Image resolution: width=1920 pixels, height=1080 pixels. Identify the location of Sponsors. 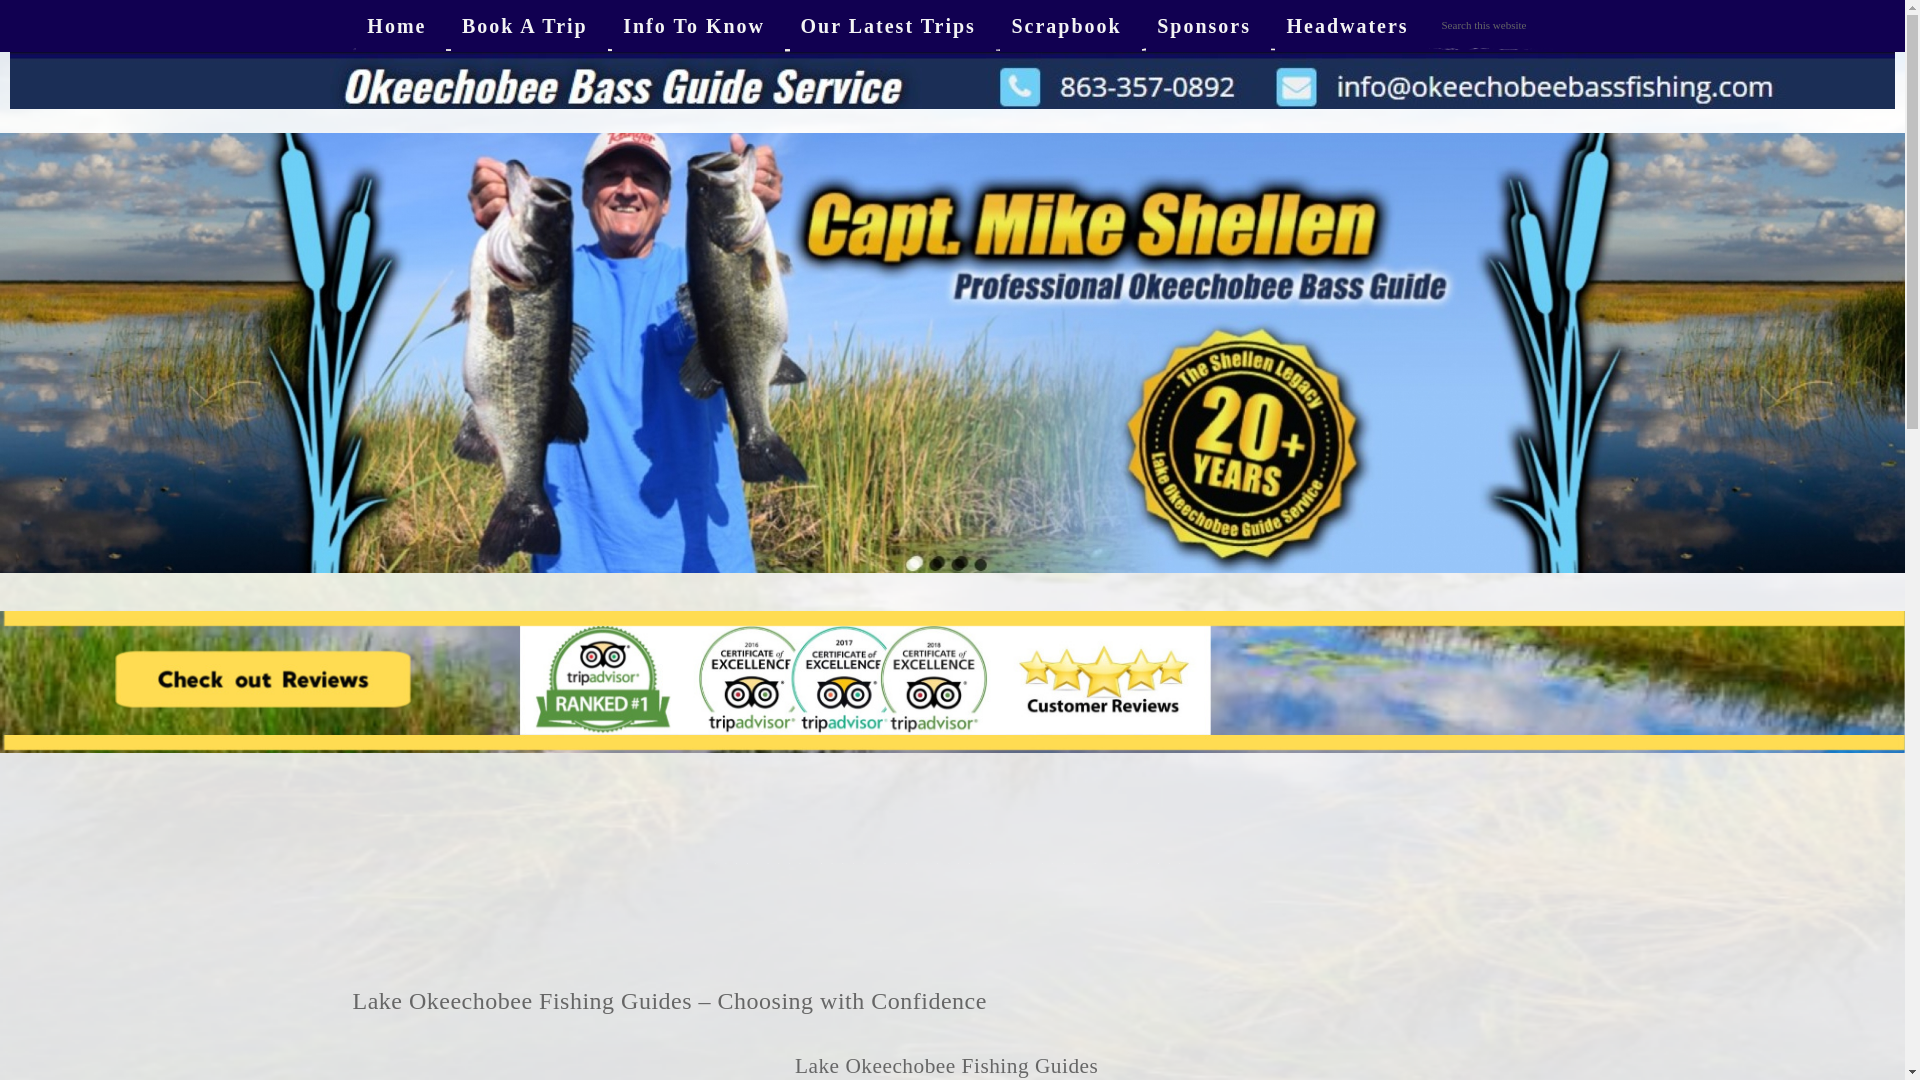
(1208, 26).